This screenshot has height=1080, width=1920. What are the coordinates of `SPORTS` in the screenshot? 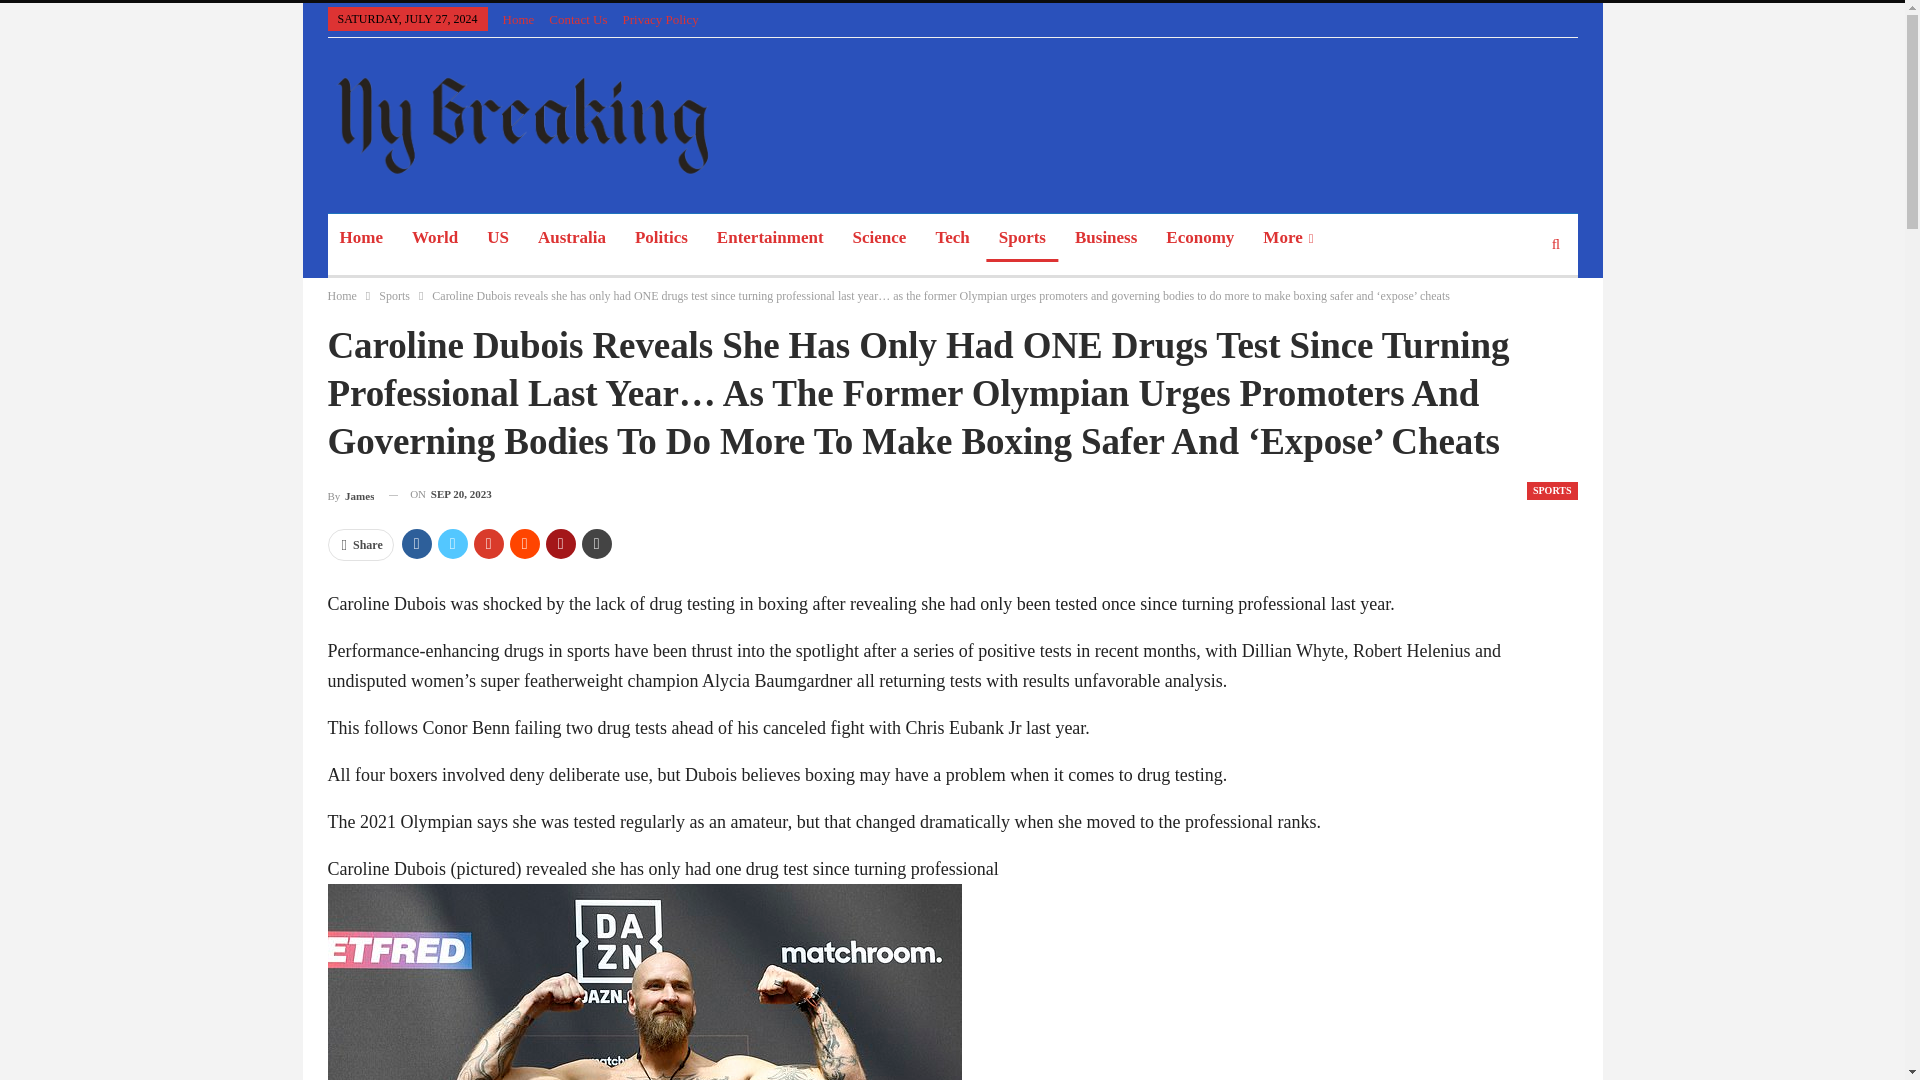 It's located at (1552, 490).